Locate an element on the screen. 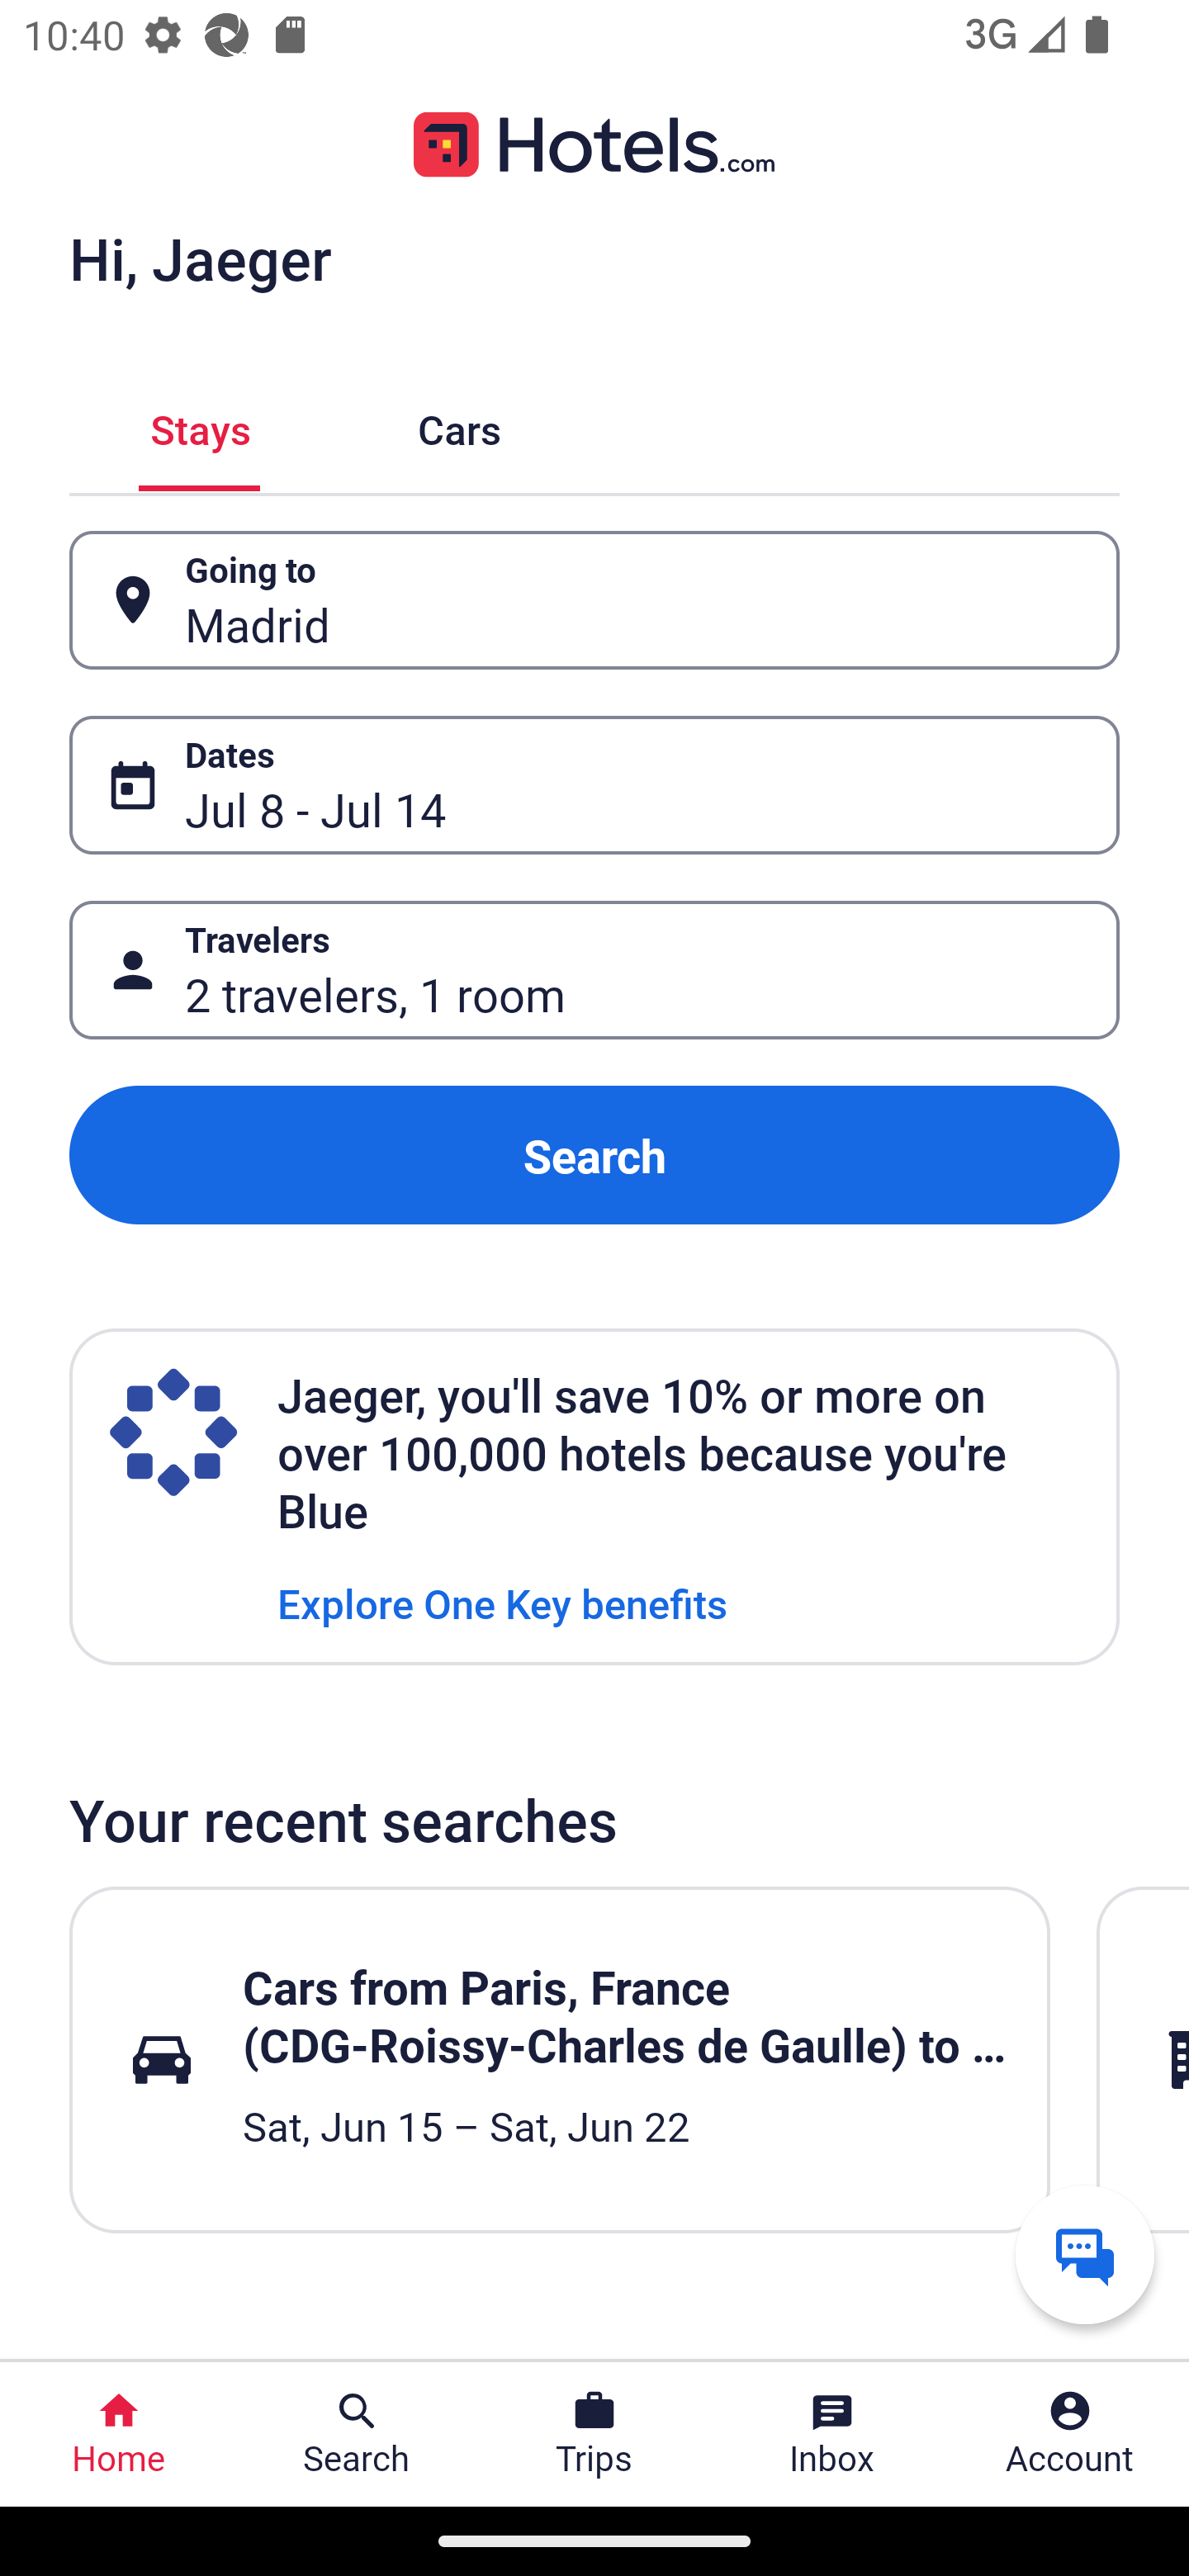 The width and height of the screenshot is (1189, 2576). Get help from a virtual agent is located at coordinates (1085, 2254).